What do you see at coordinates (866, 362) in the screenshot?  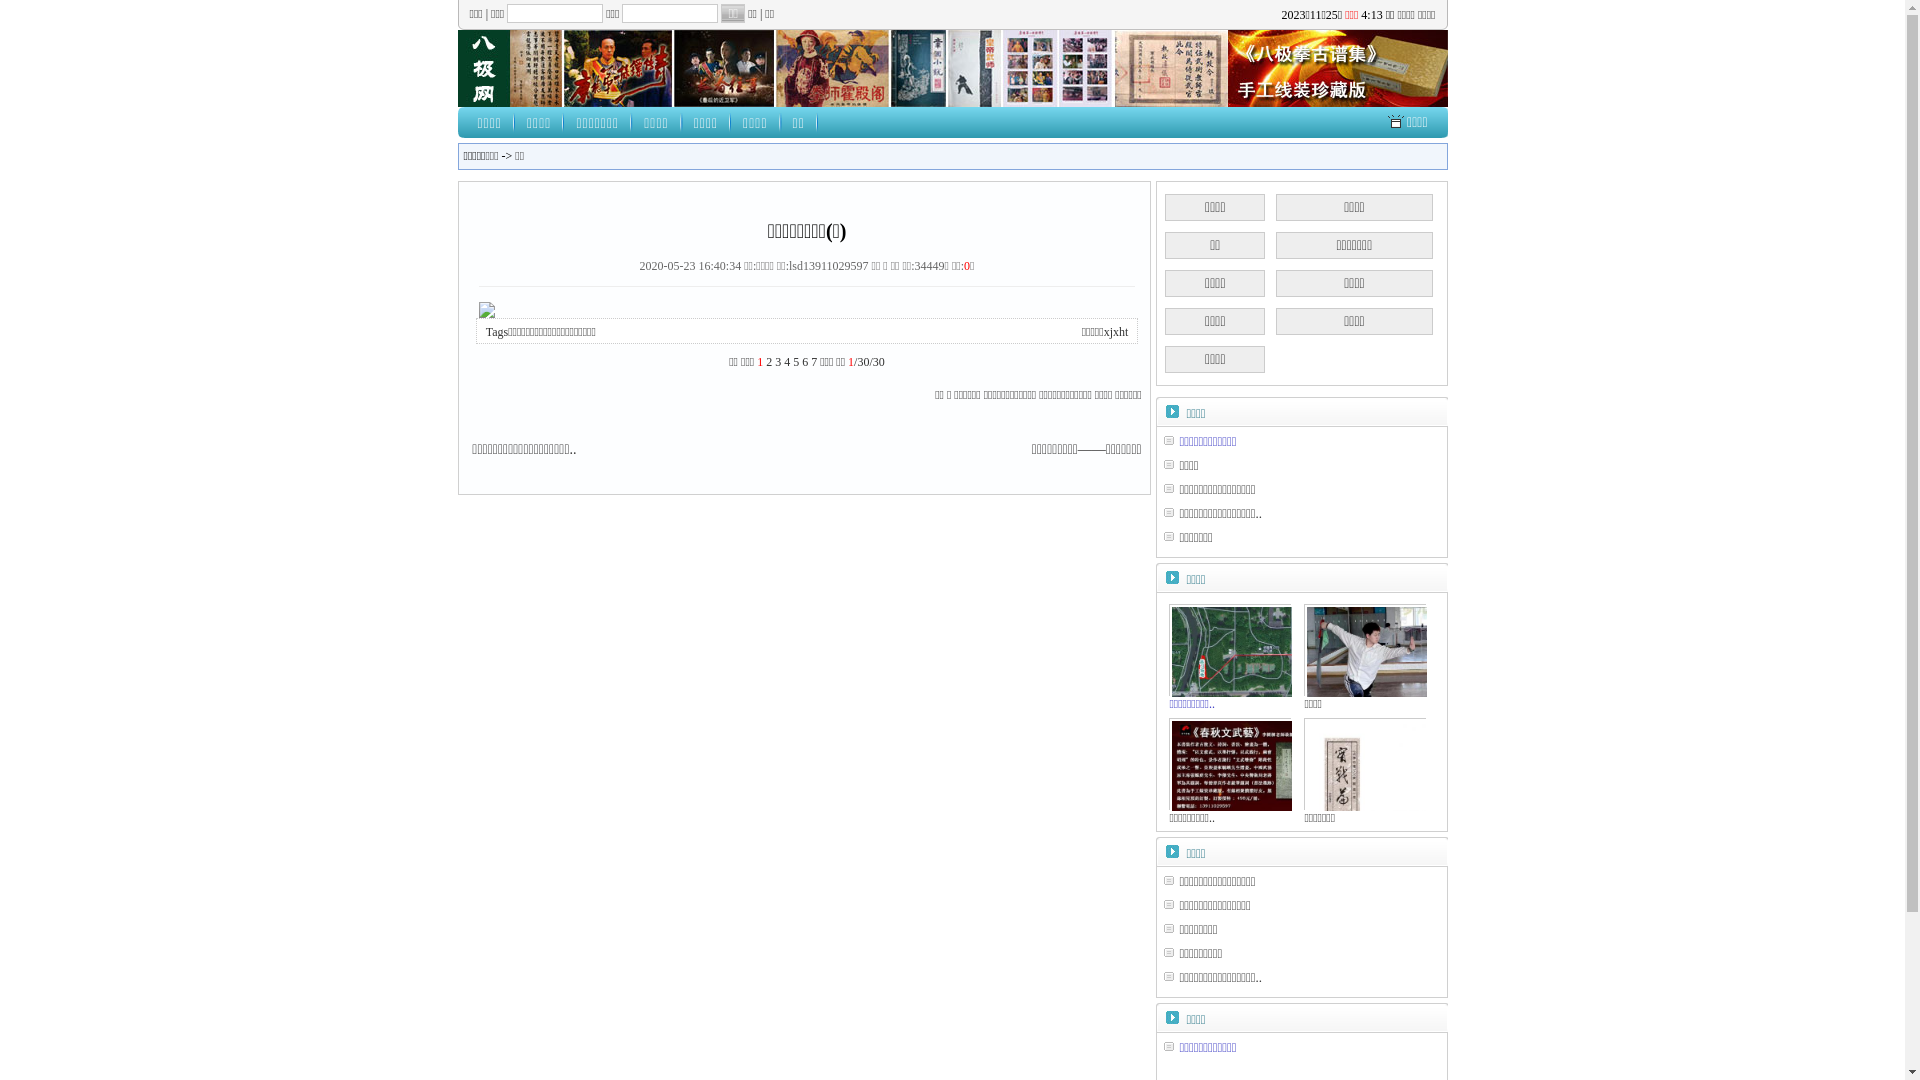 I see `1/30/30` at bounding box center [866, 362].